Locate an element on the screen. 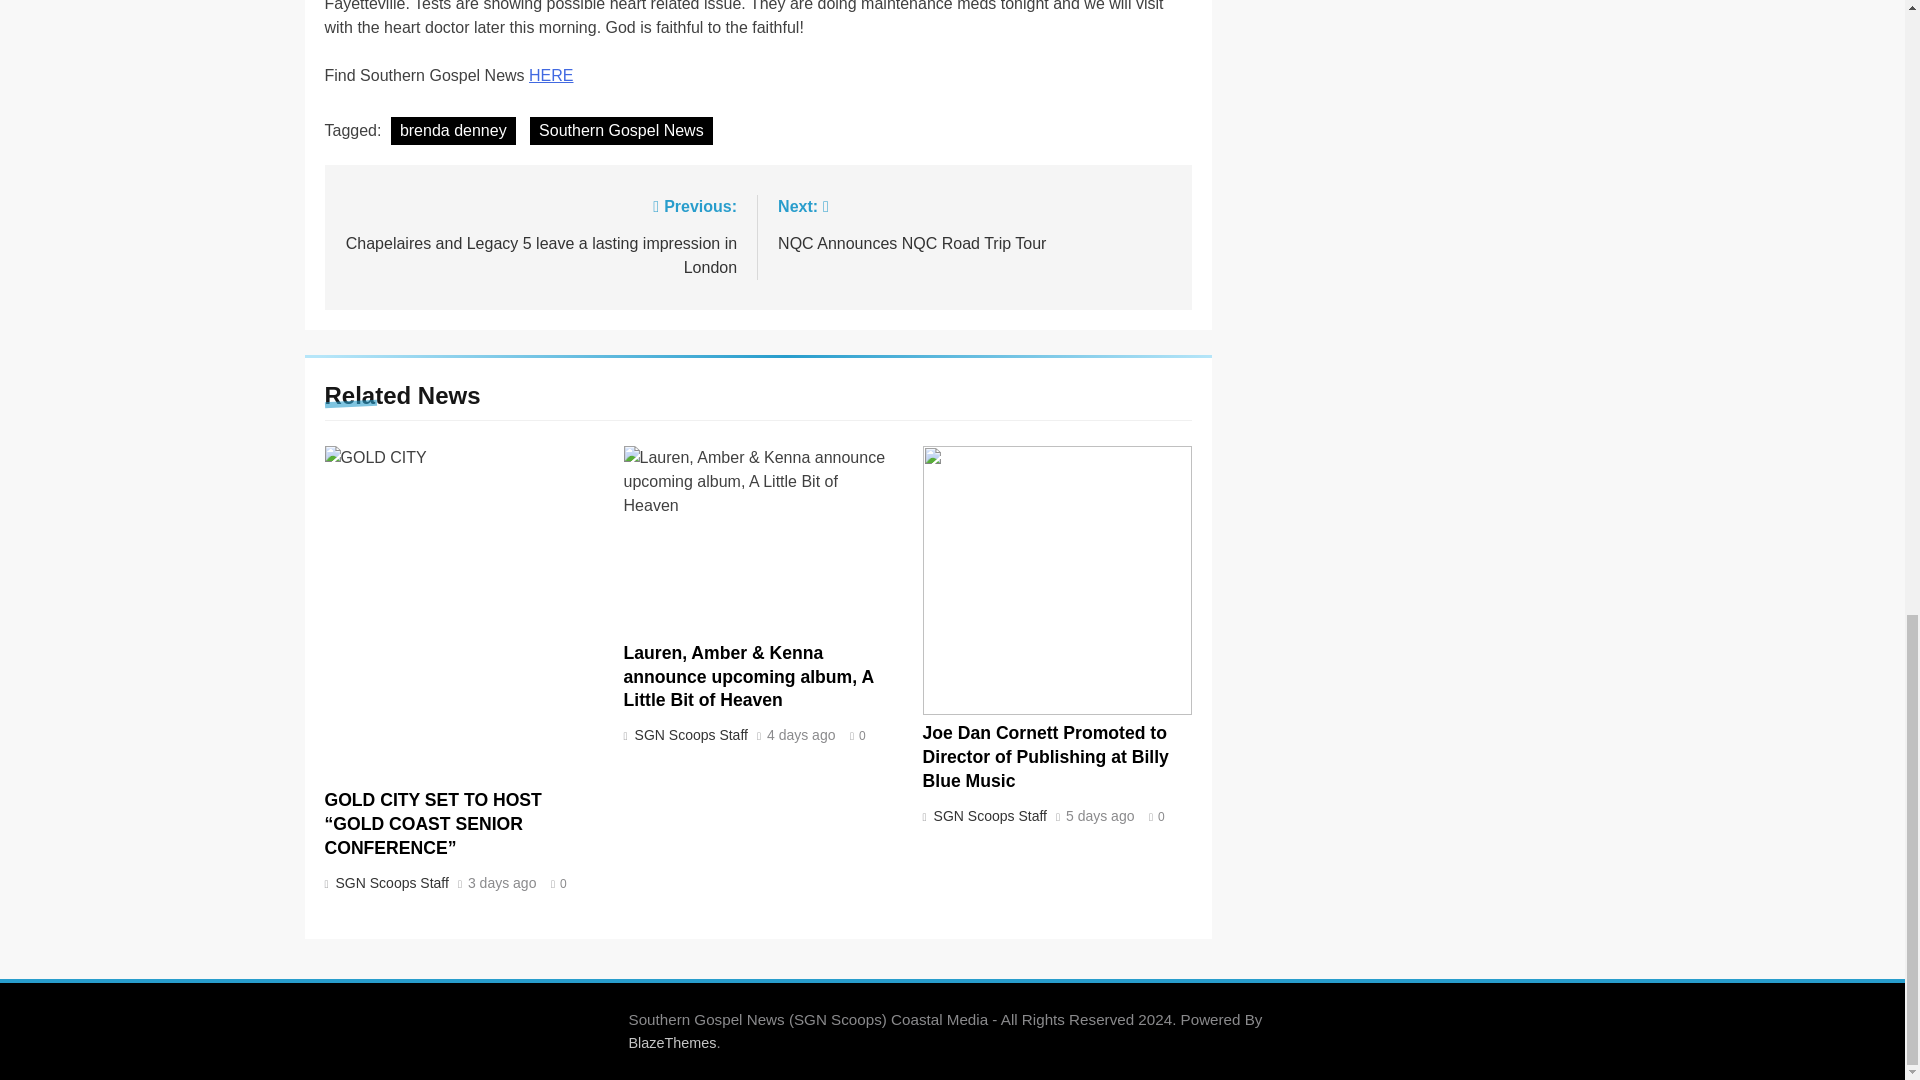 This screenshot has height=1080, width=1920. brenda denney is located at coordinates (988, 816).